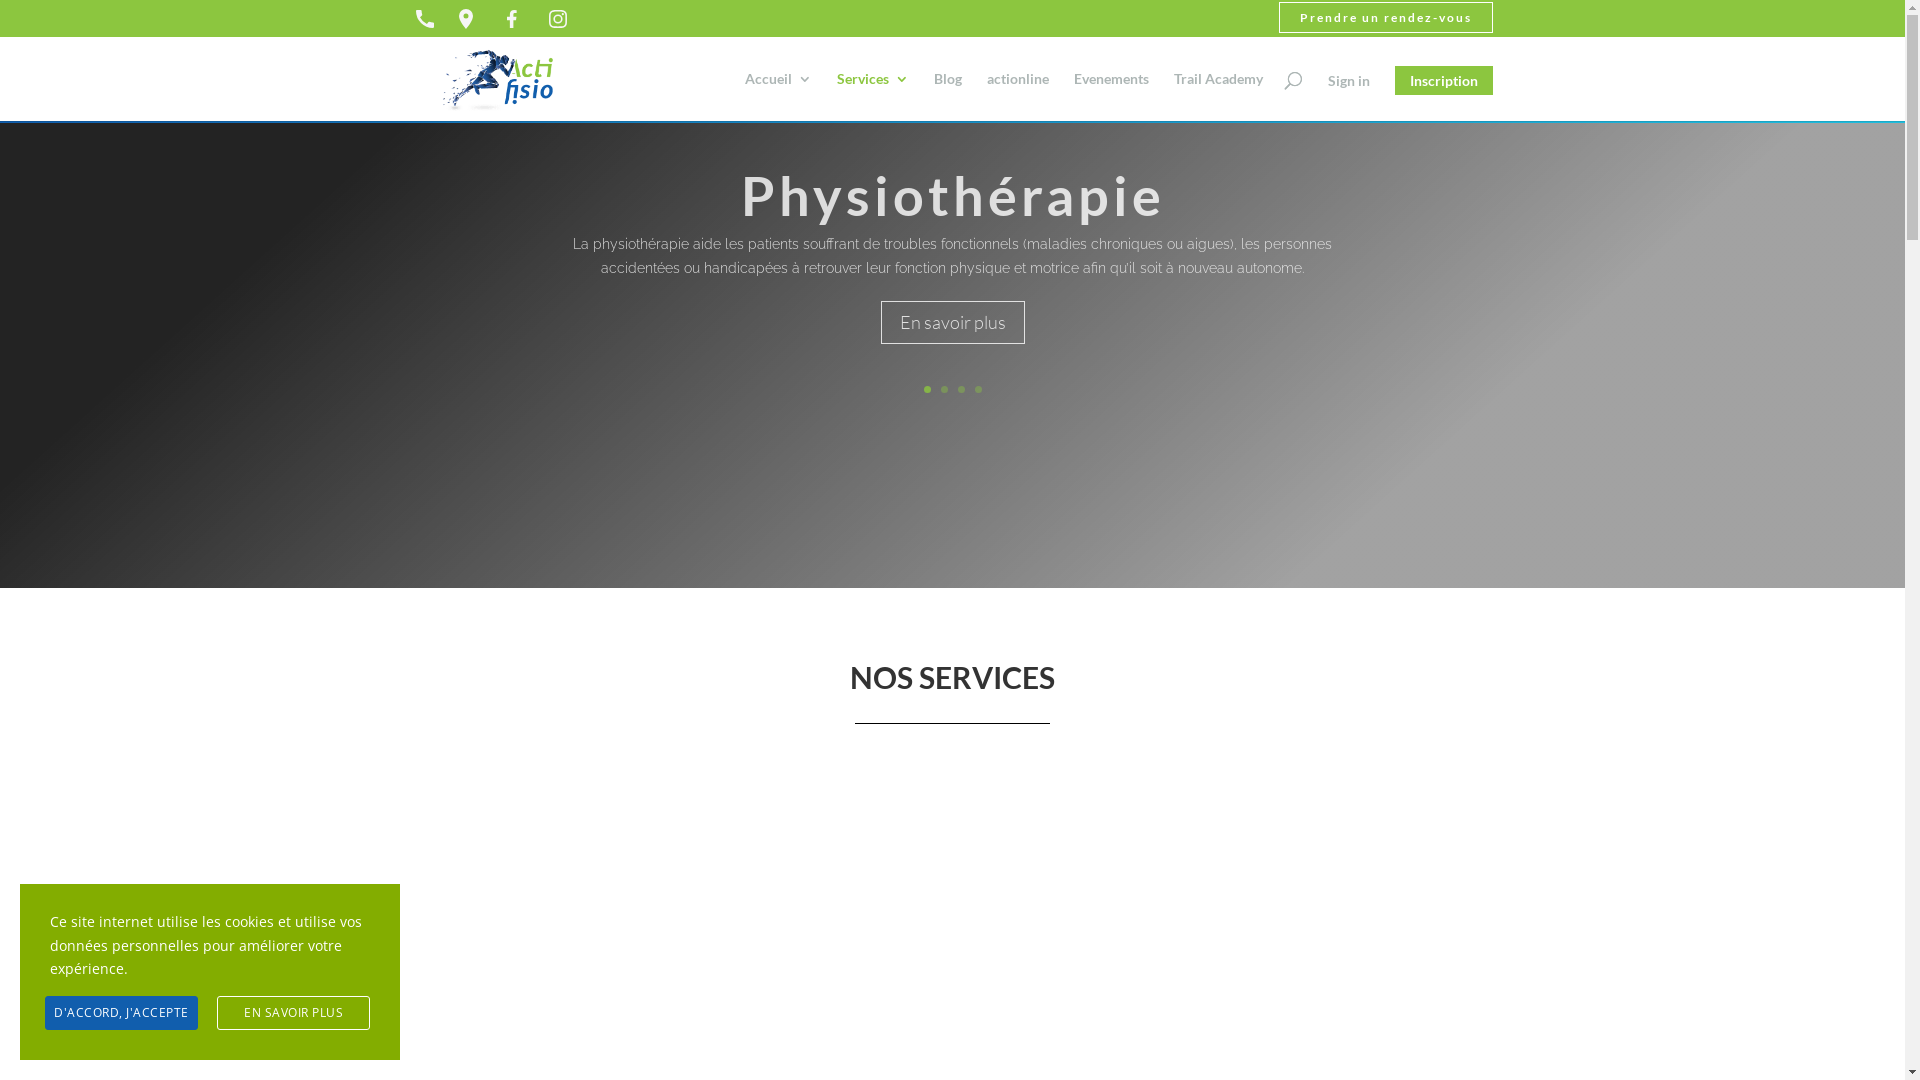  I want to click on D'ACCORD, J'ACCEPTE, so click(122, 1013).